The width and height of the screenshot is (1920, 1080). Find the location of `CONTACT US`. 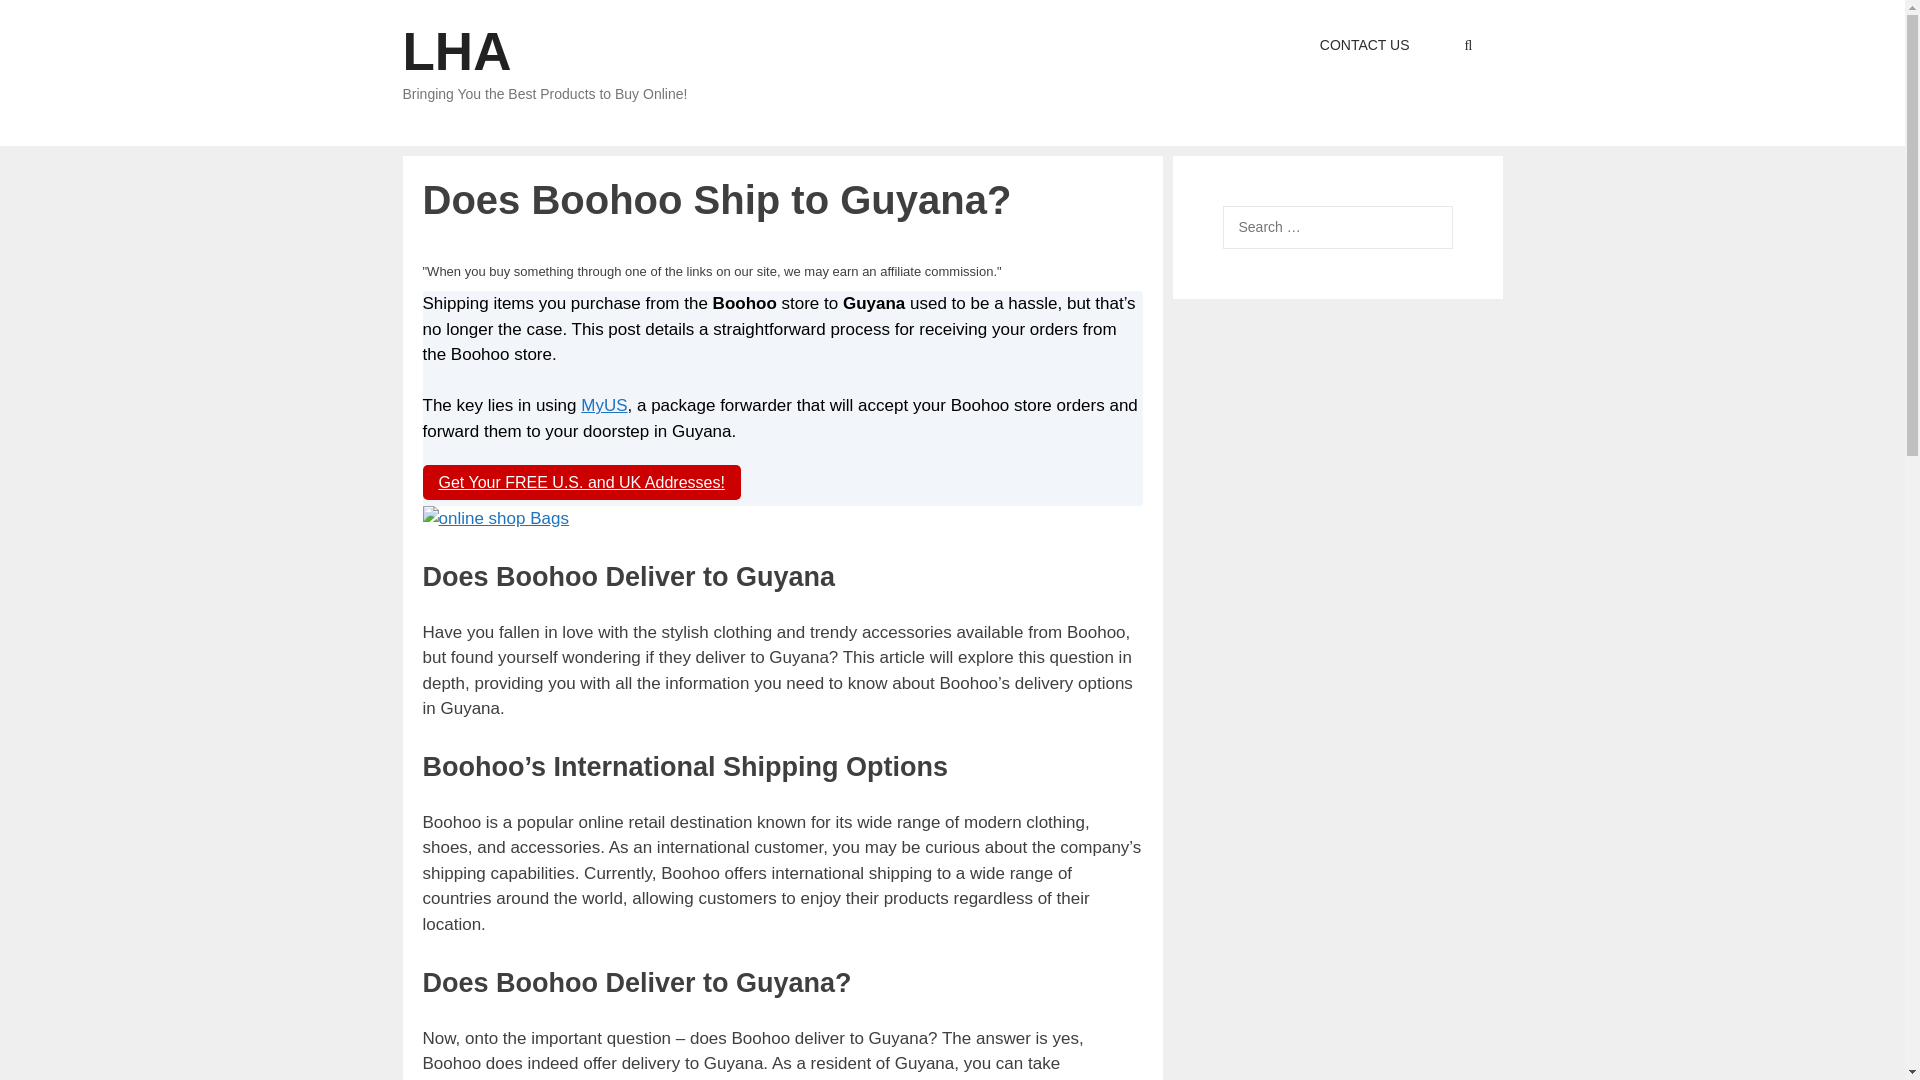

CONTACT US is located at coordinates (1364, 45).